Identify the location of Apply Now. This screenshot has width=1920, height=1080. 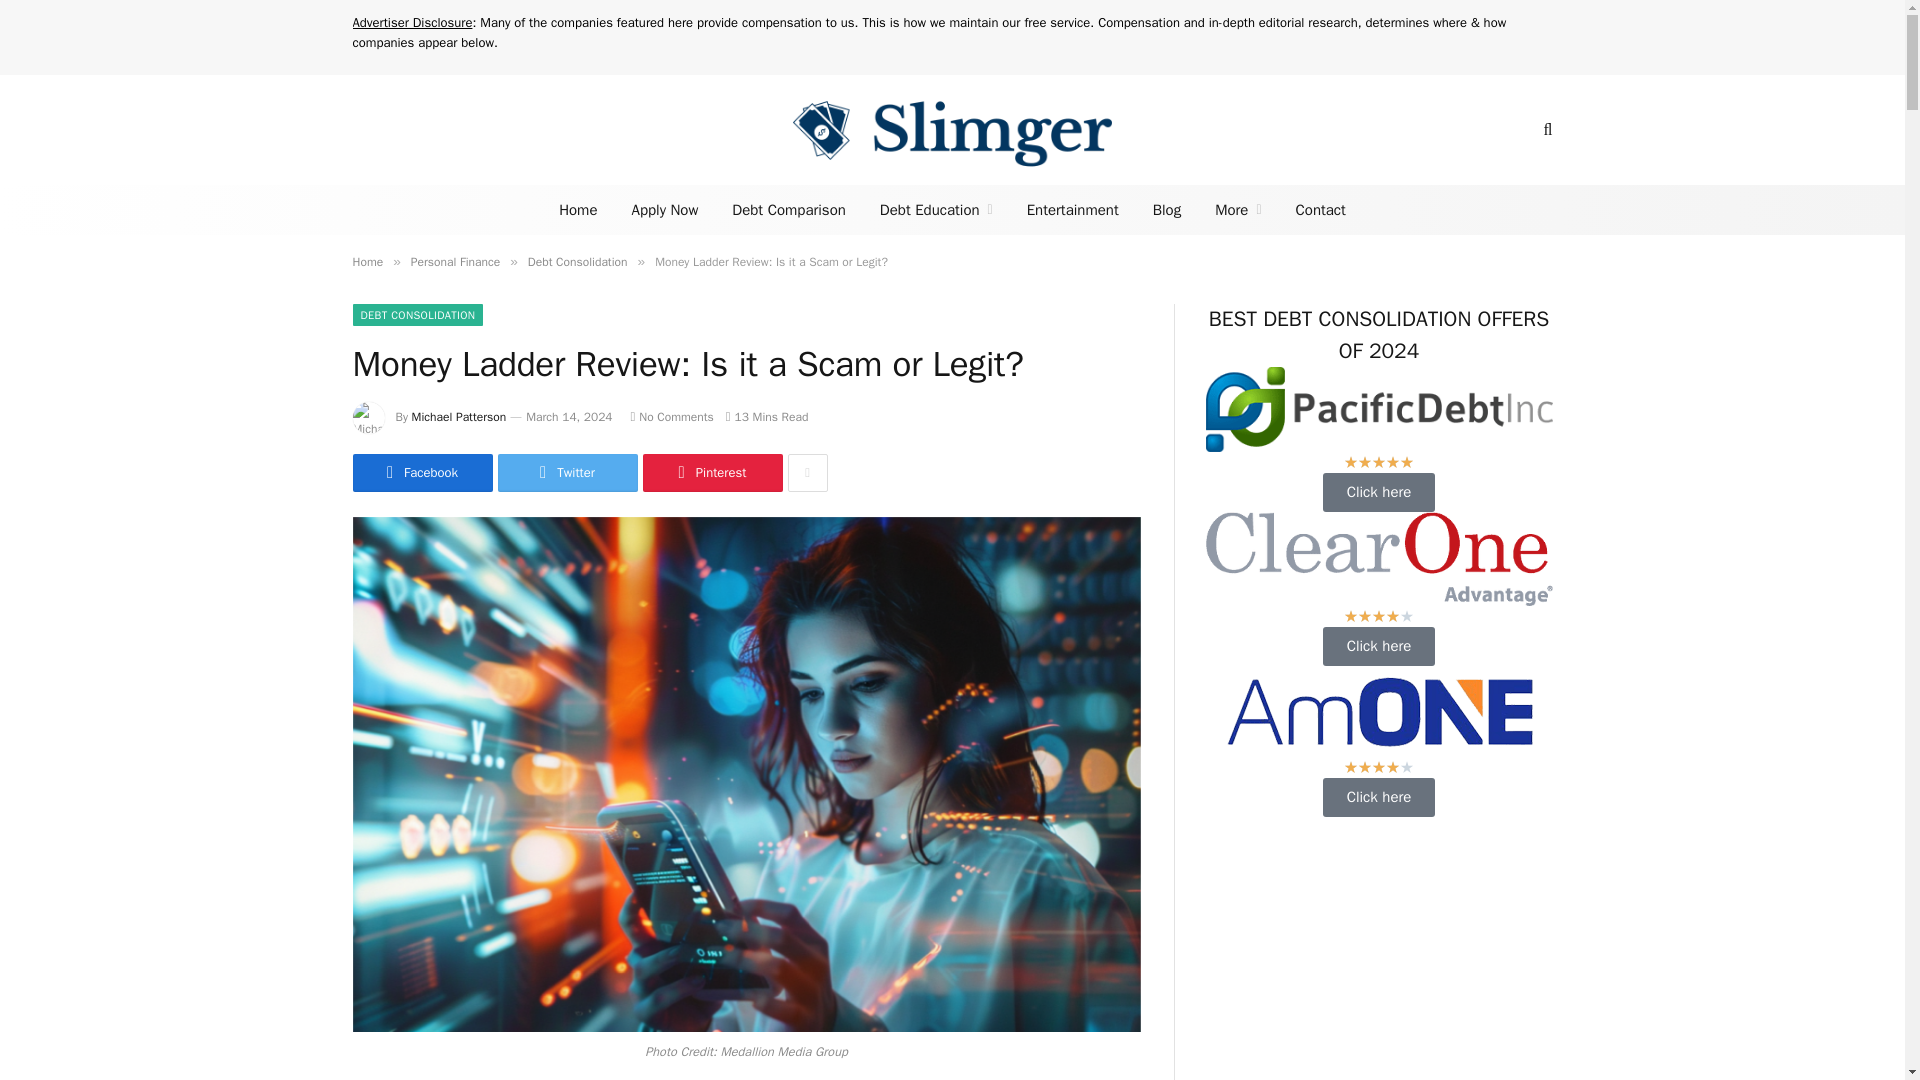
(664, 210).